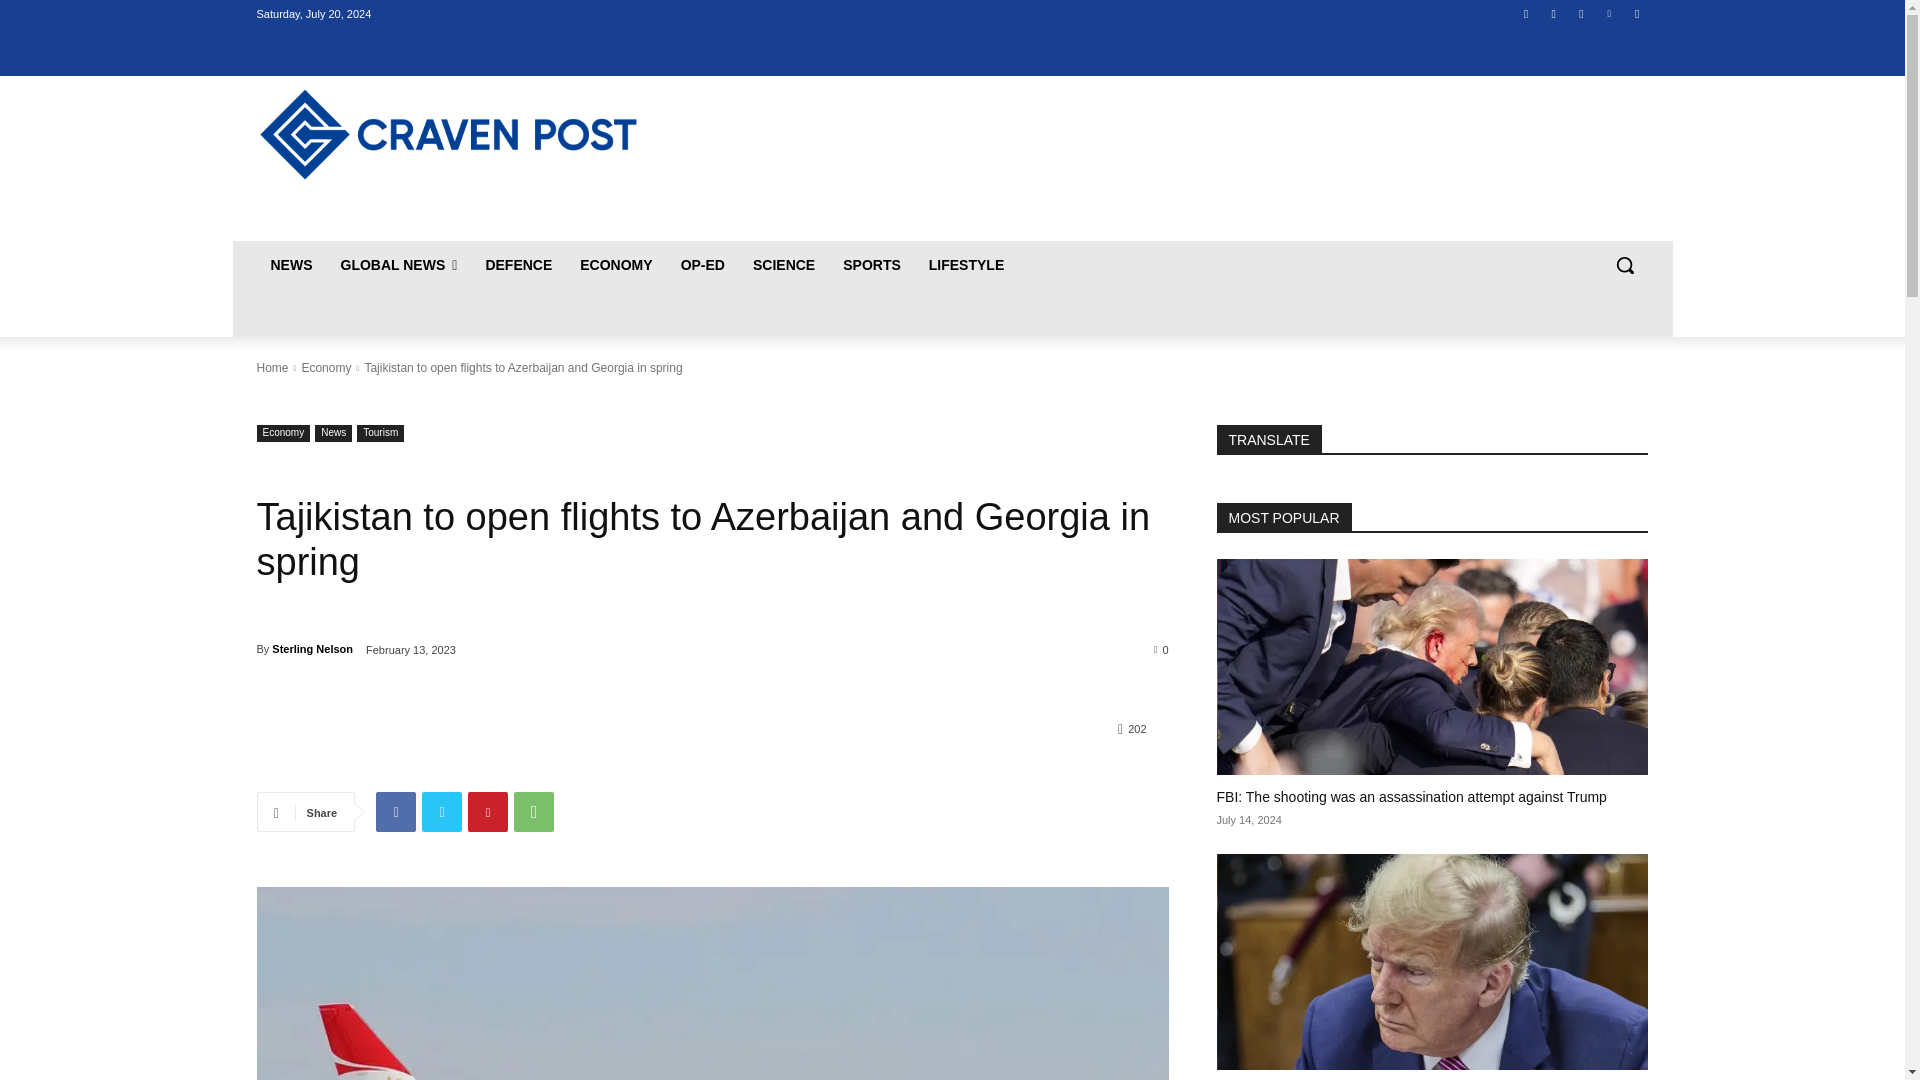  I want to click on Youtube, so click(1638, 13).